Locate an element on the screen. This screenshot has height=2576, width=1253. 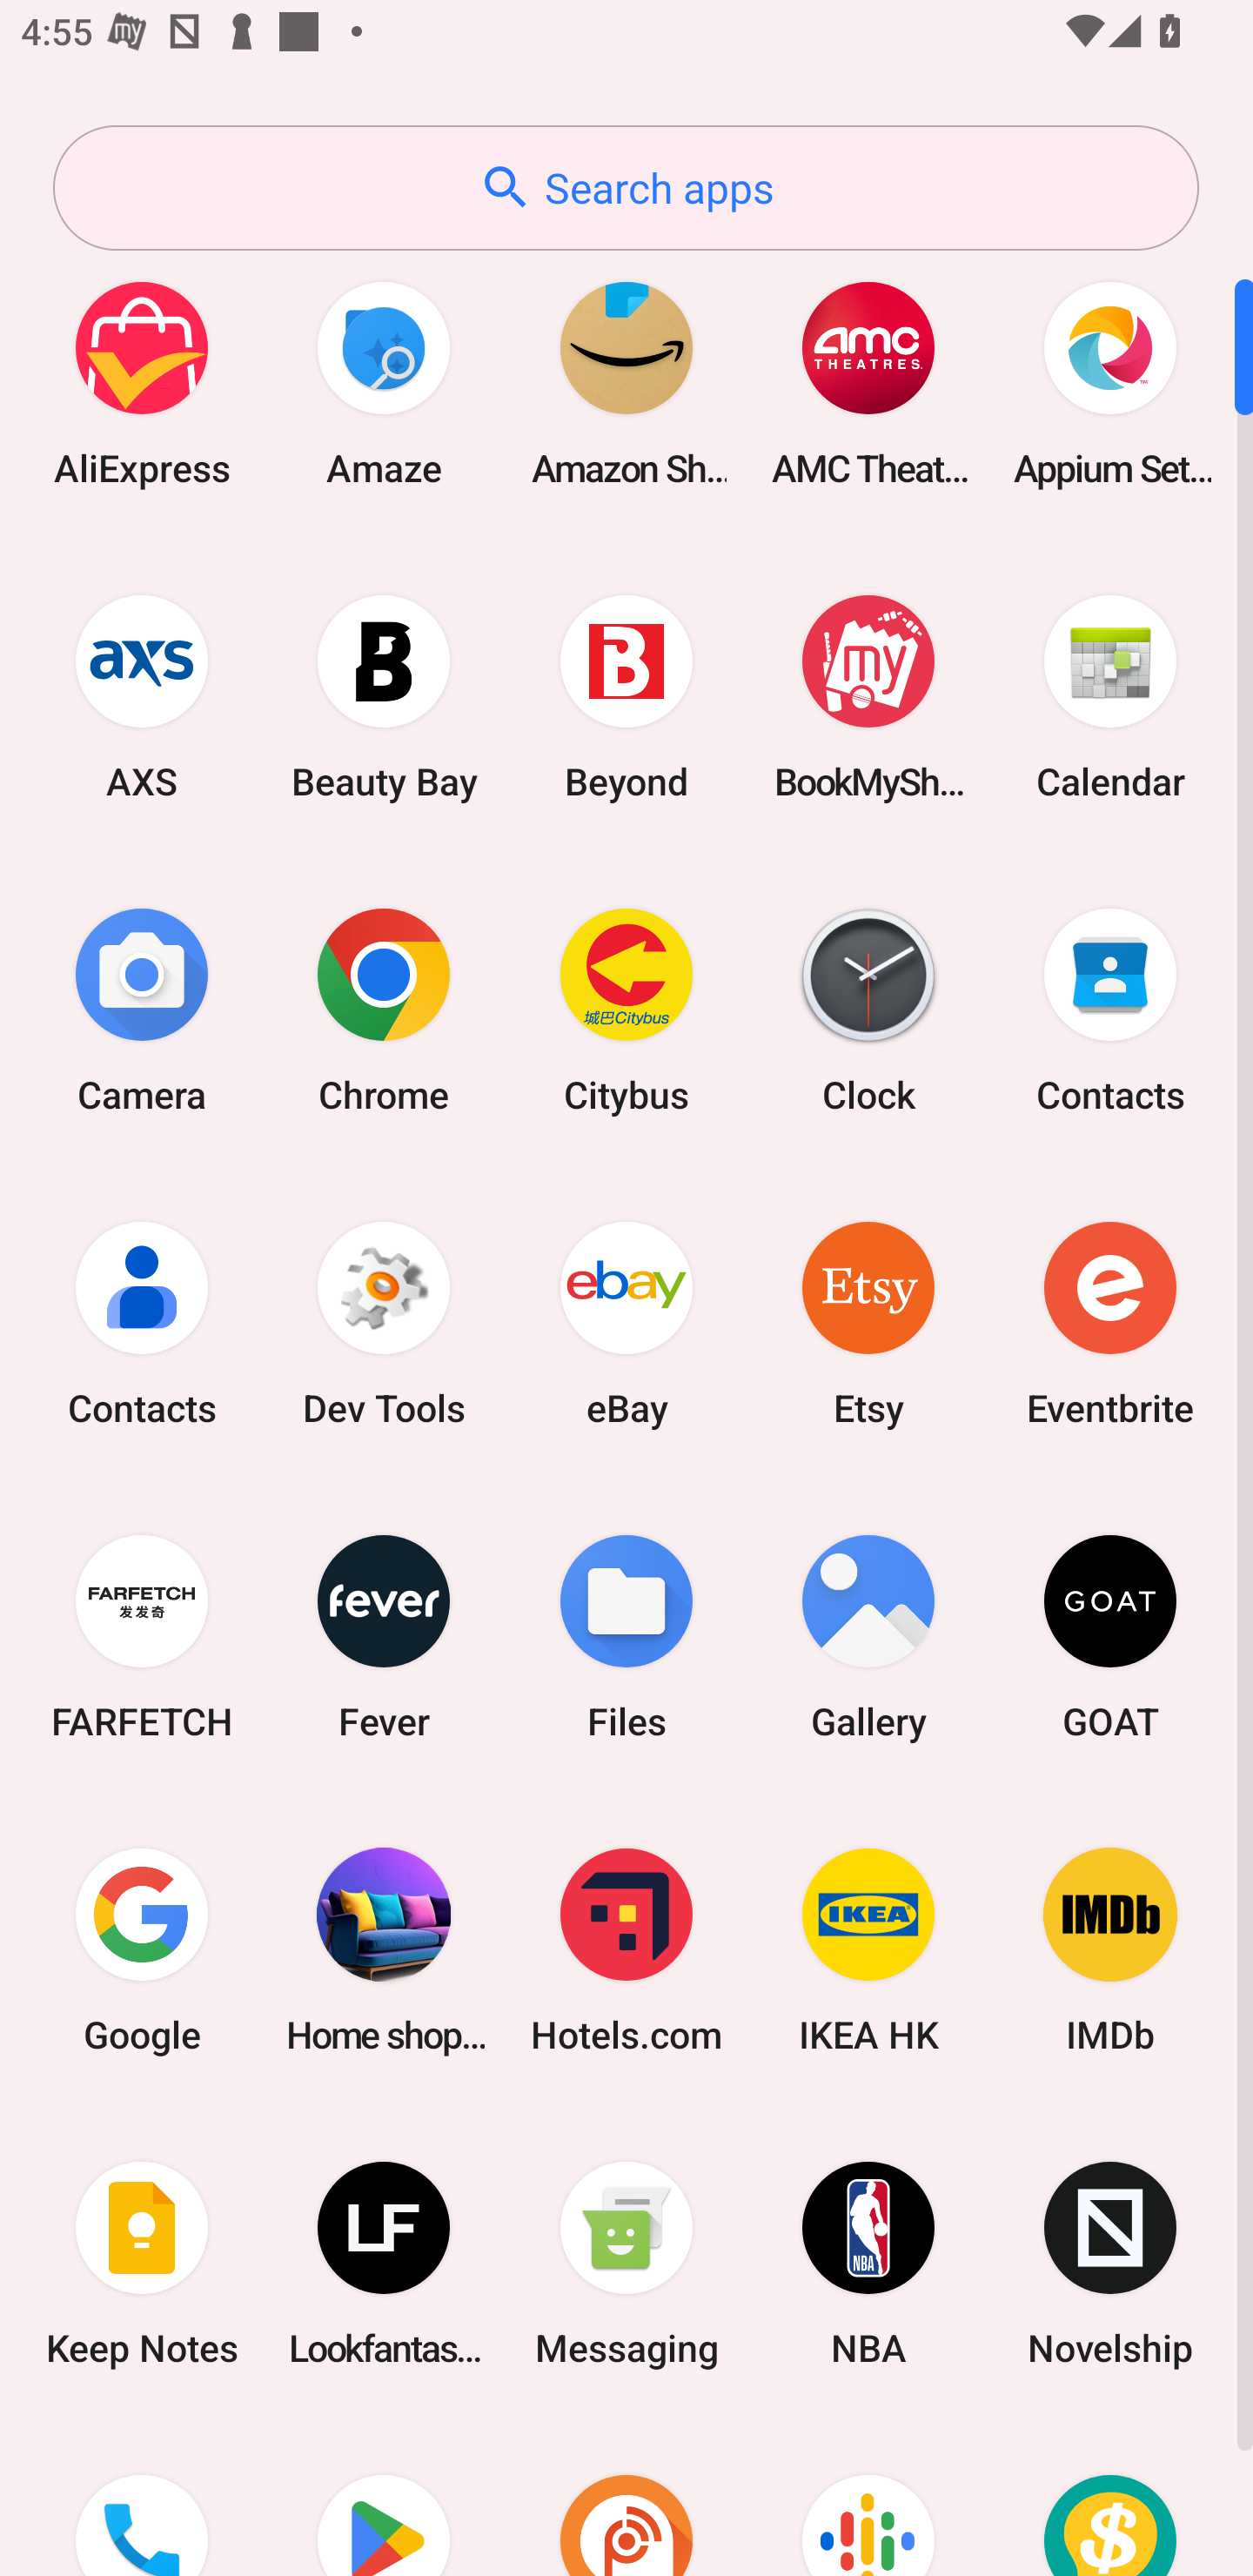
Home shopping is located at coordinates (384, 1949).